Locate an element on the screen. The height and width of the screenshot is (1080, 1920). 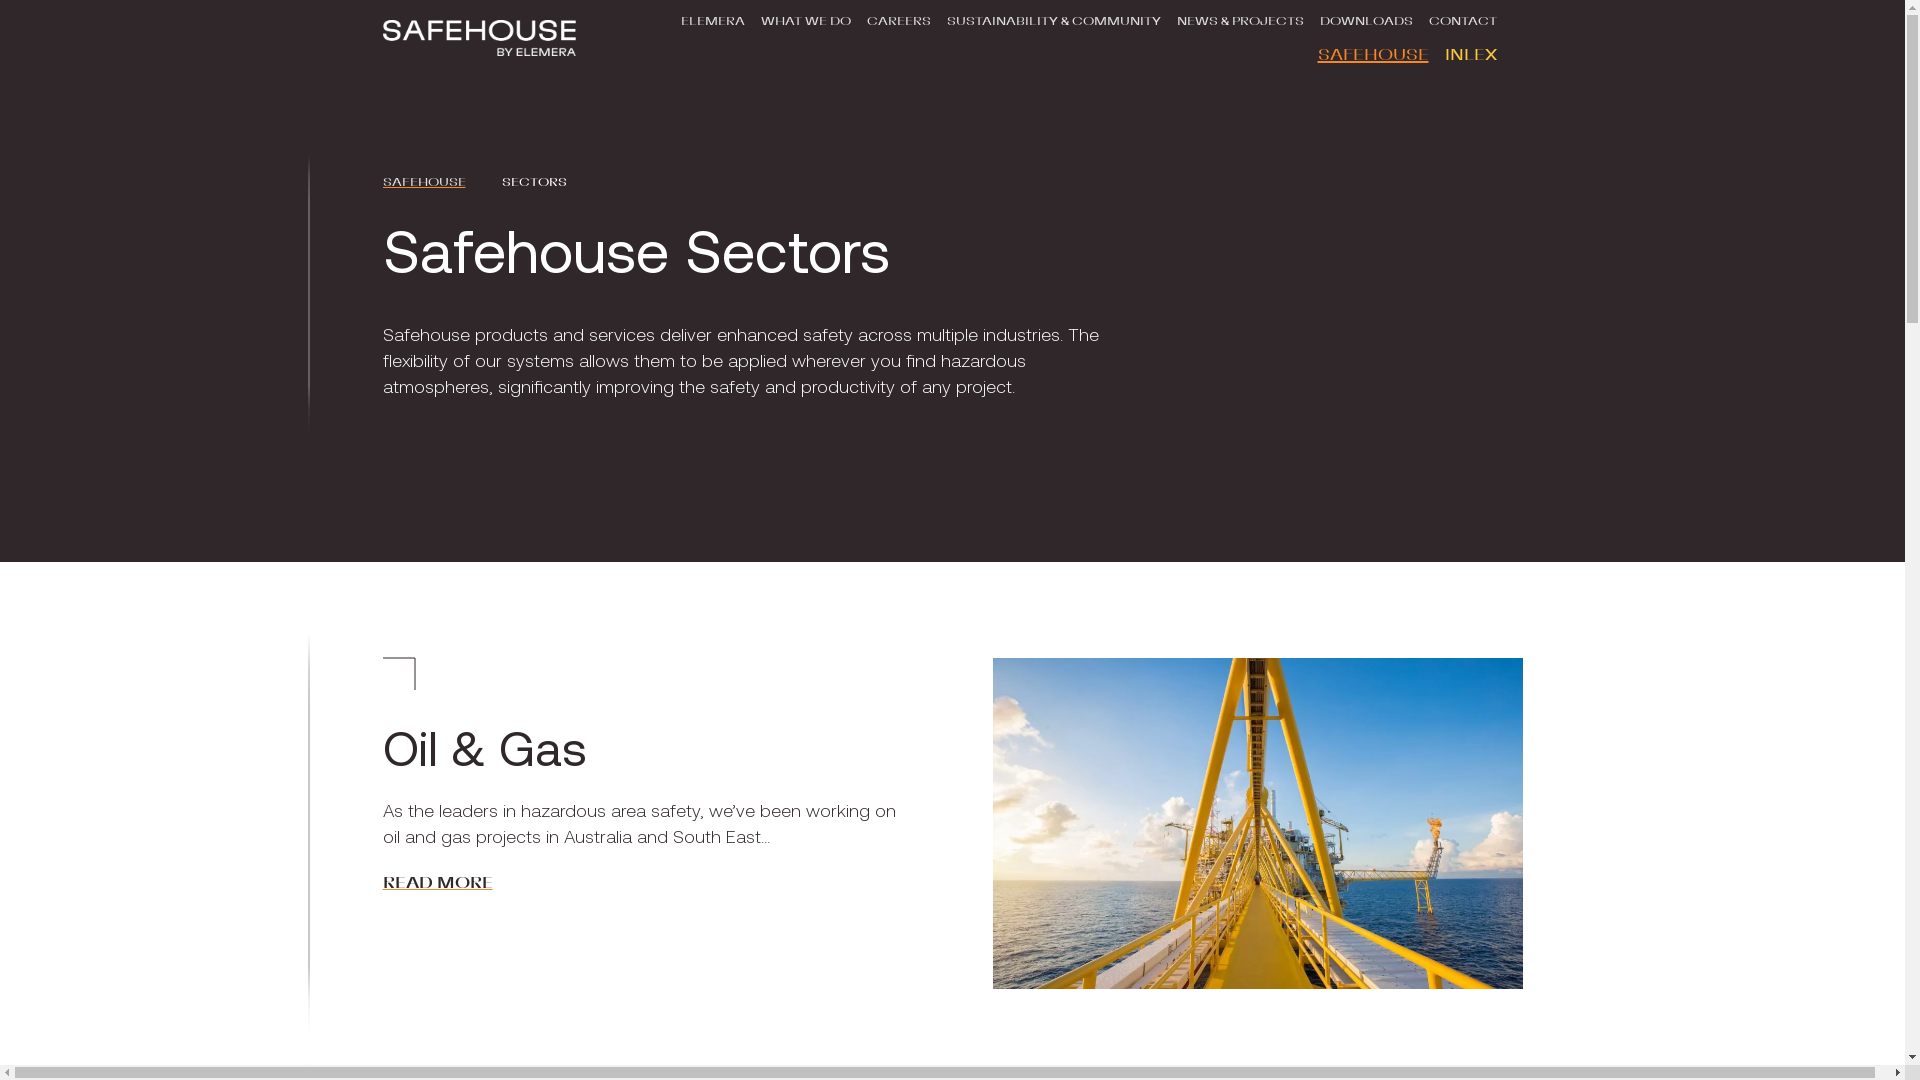
NEWS & PROJECTS is located at coordinates (1240, 17).